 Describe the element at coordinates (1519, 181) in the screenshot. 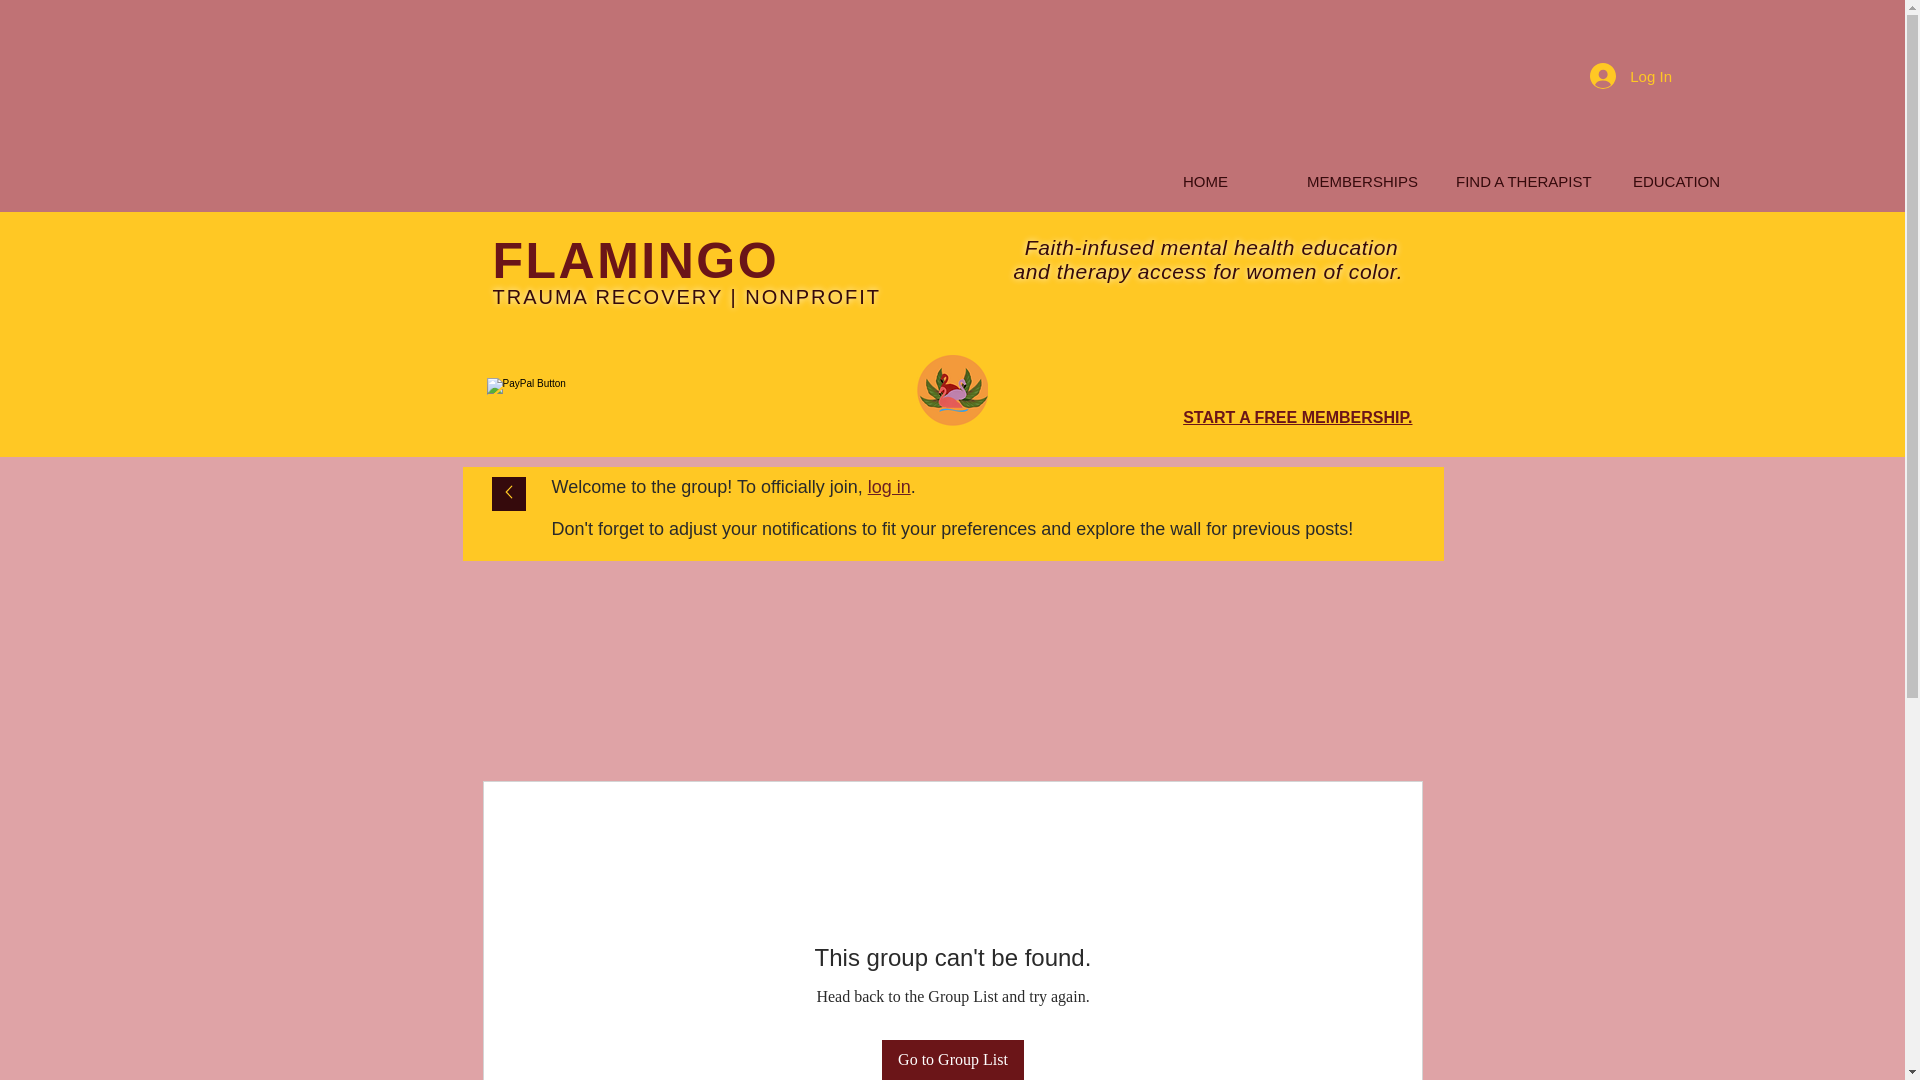

I see `FIND A THERAPIST` at that location.